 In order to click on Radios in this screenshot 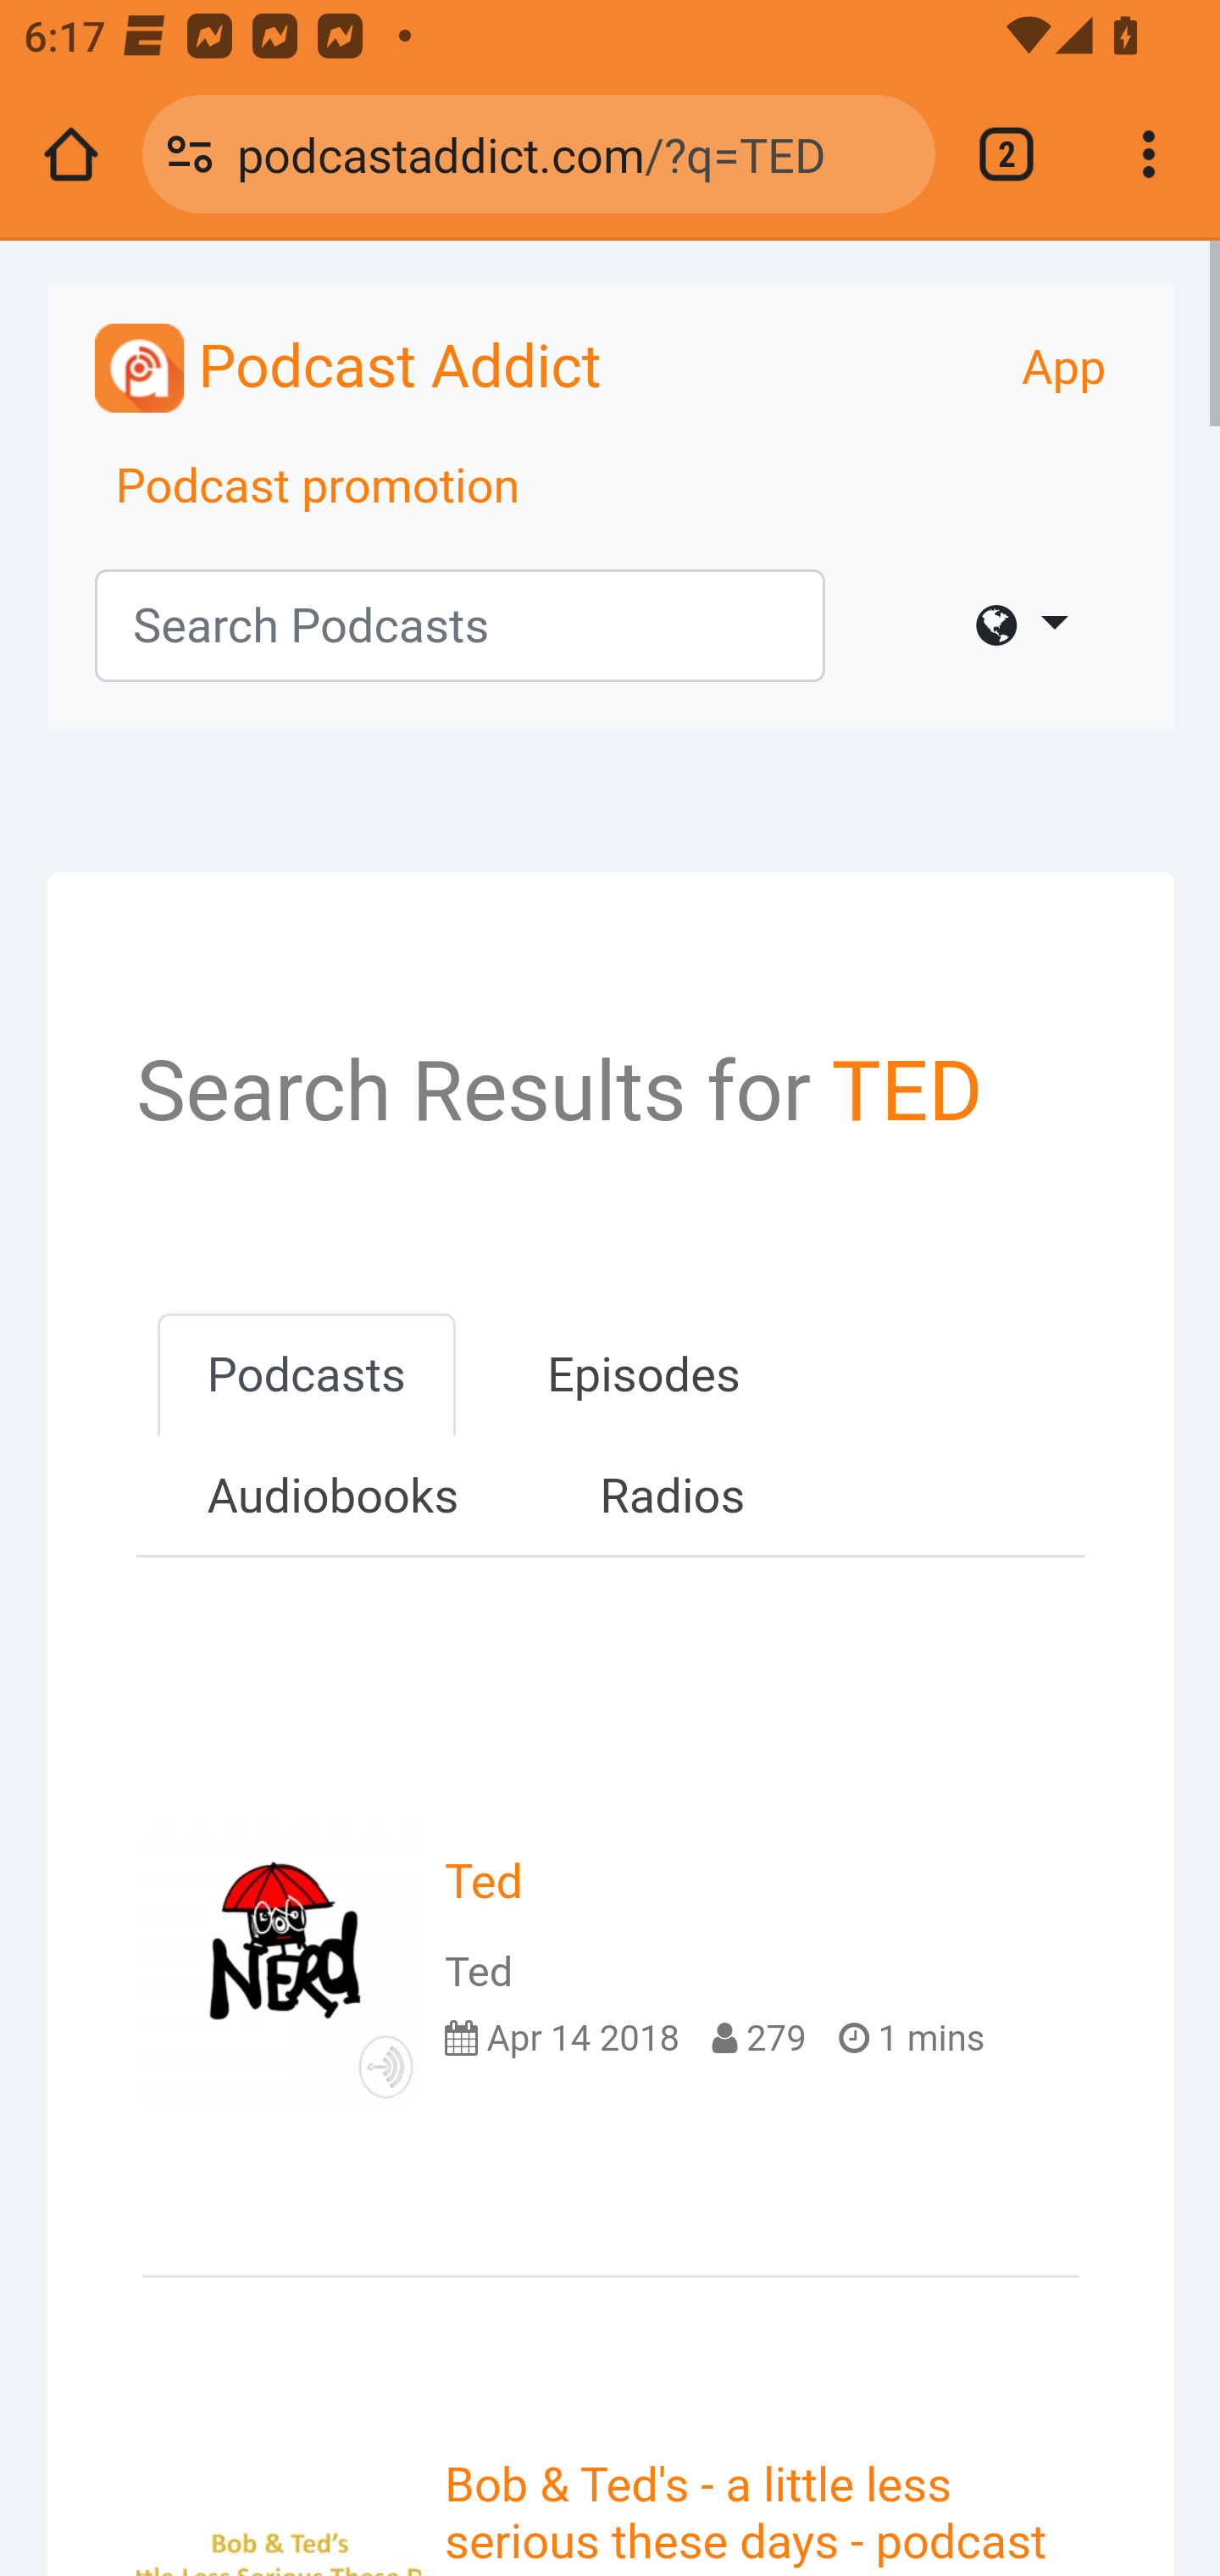, I will do `click(672, 1496)`.